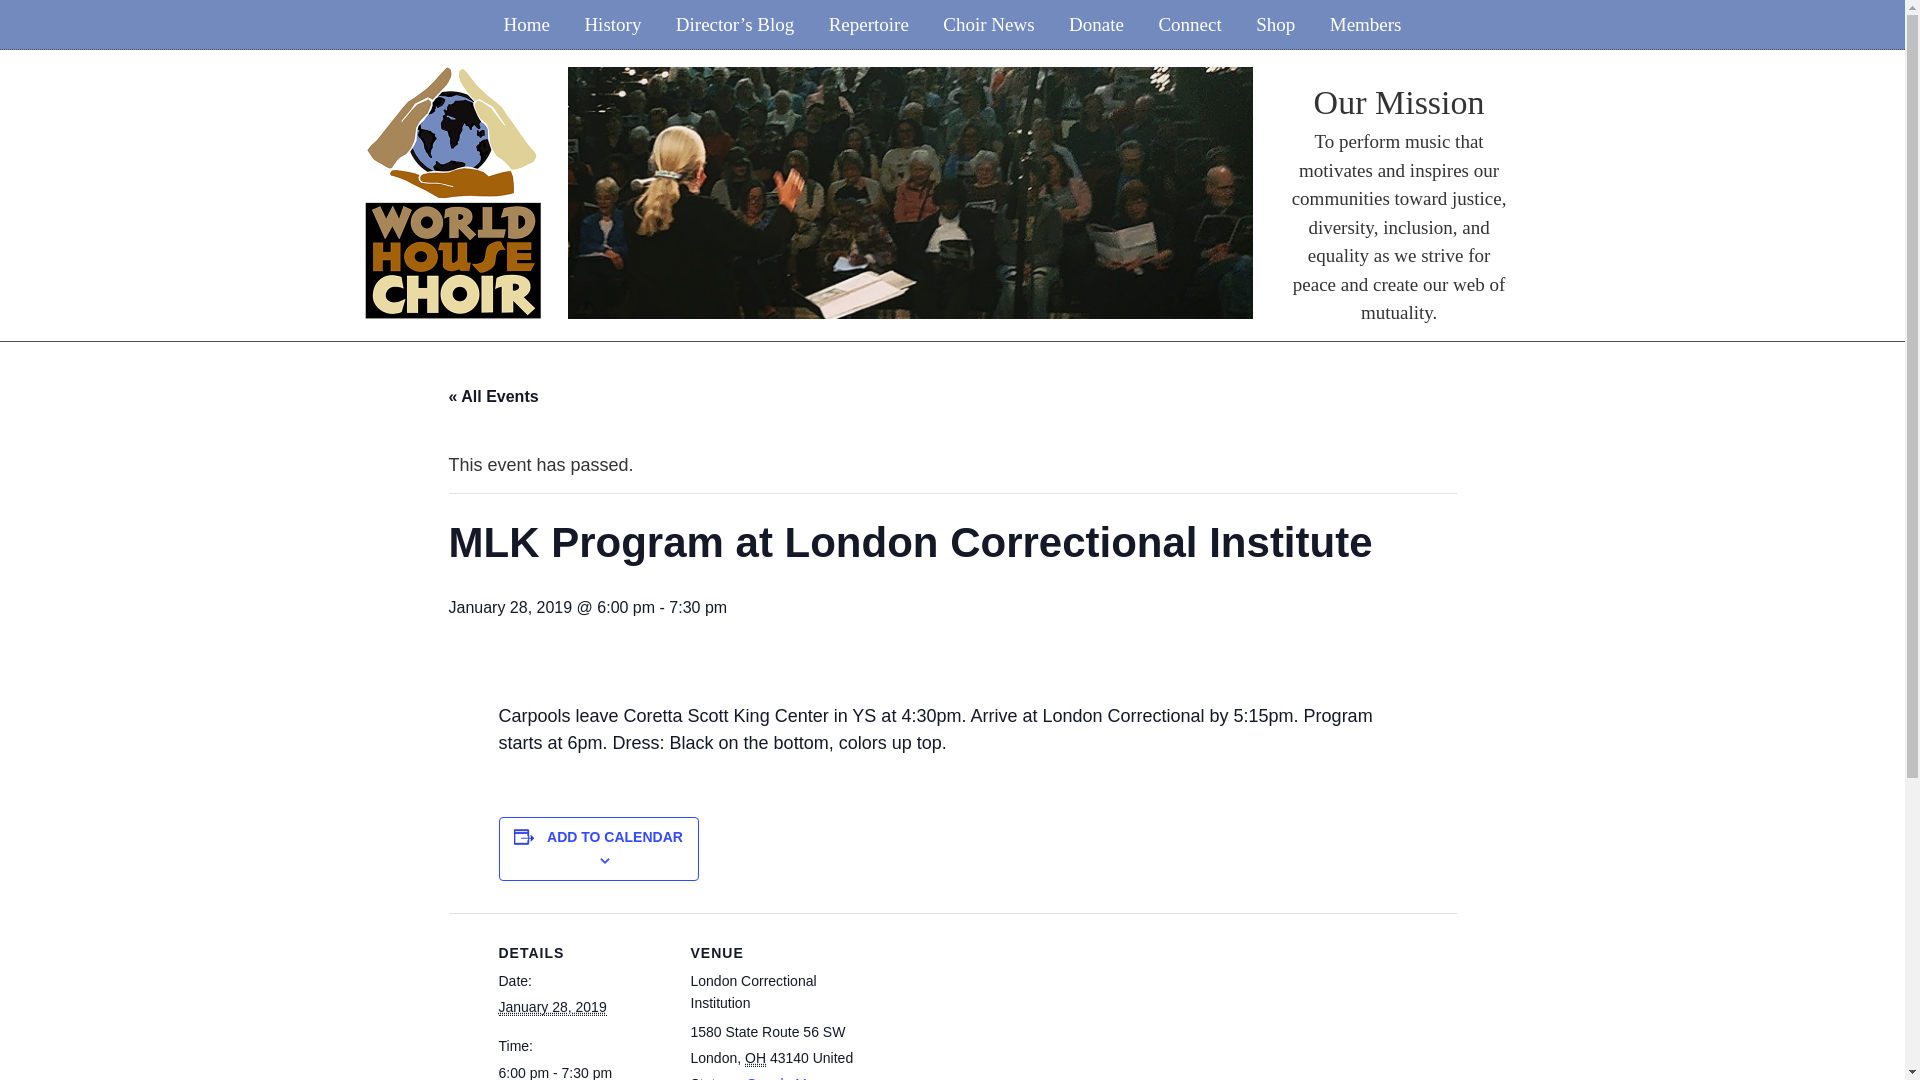  What do you see at coordinates (988, 24) in the screenshot?
I see `Choir News` at bounding box center [988, 24].